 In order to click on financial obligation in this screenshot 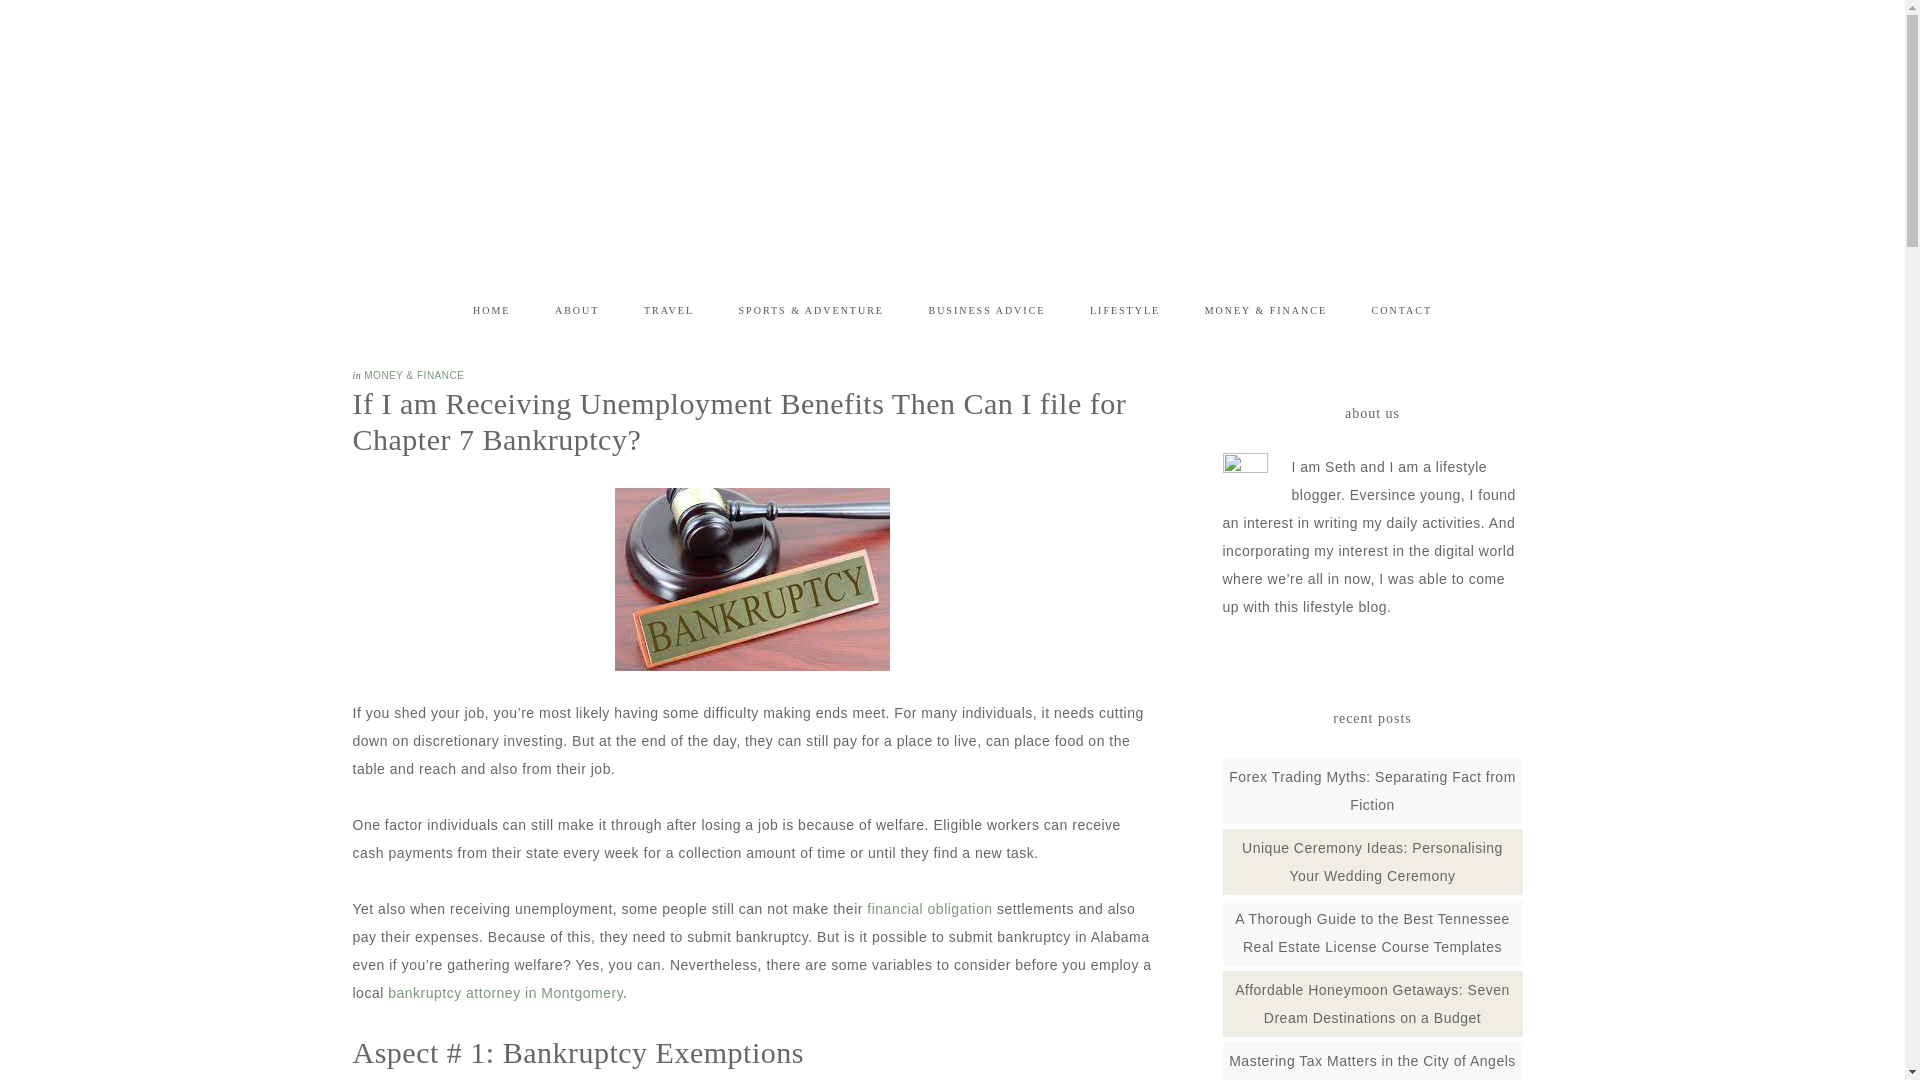, I will do `click(930, 908)`.